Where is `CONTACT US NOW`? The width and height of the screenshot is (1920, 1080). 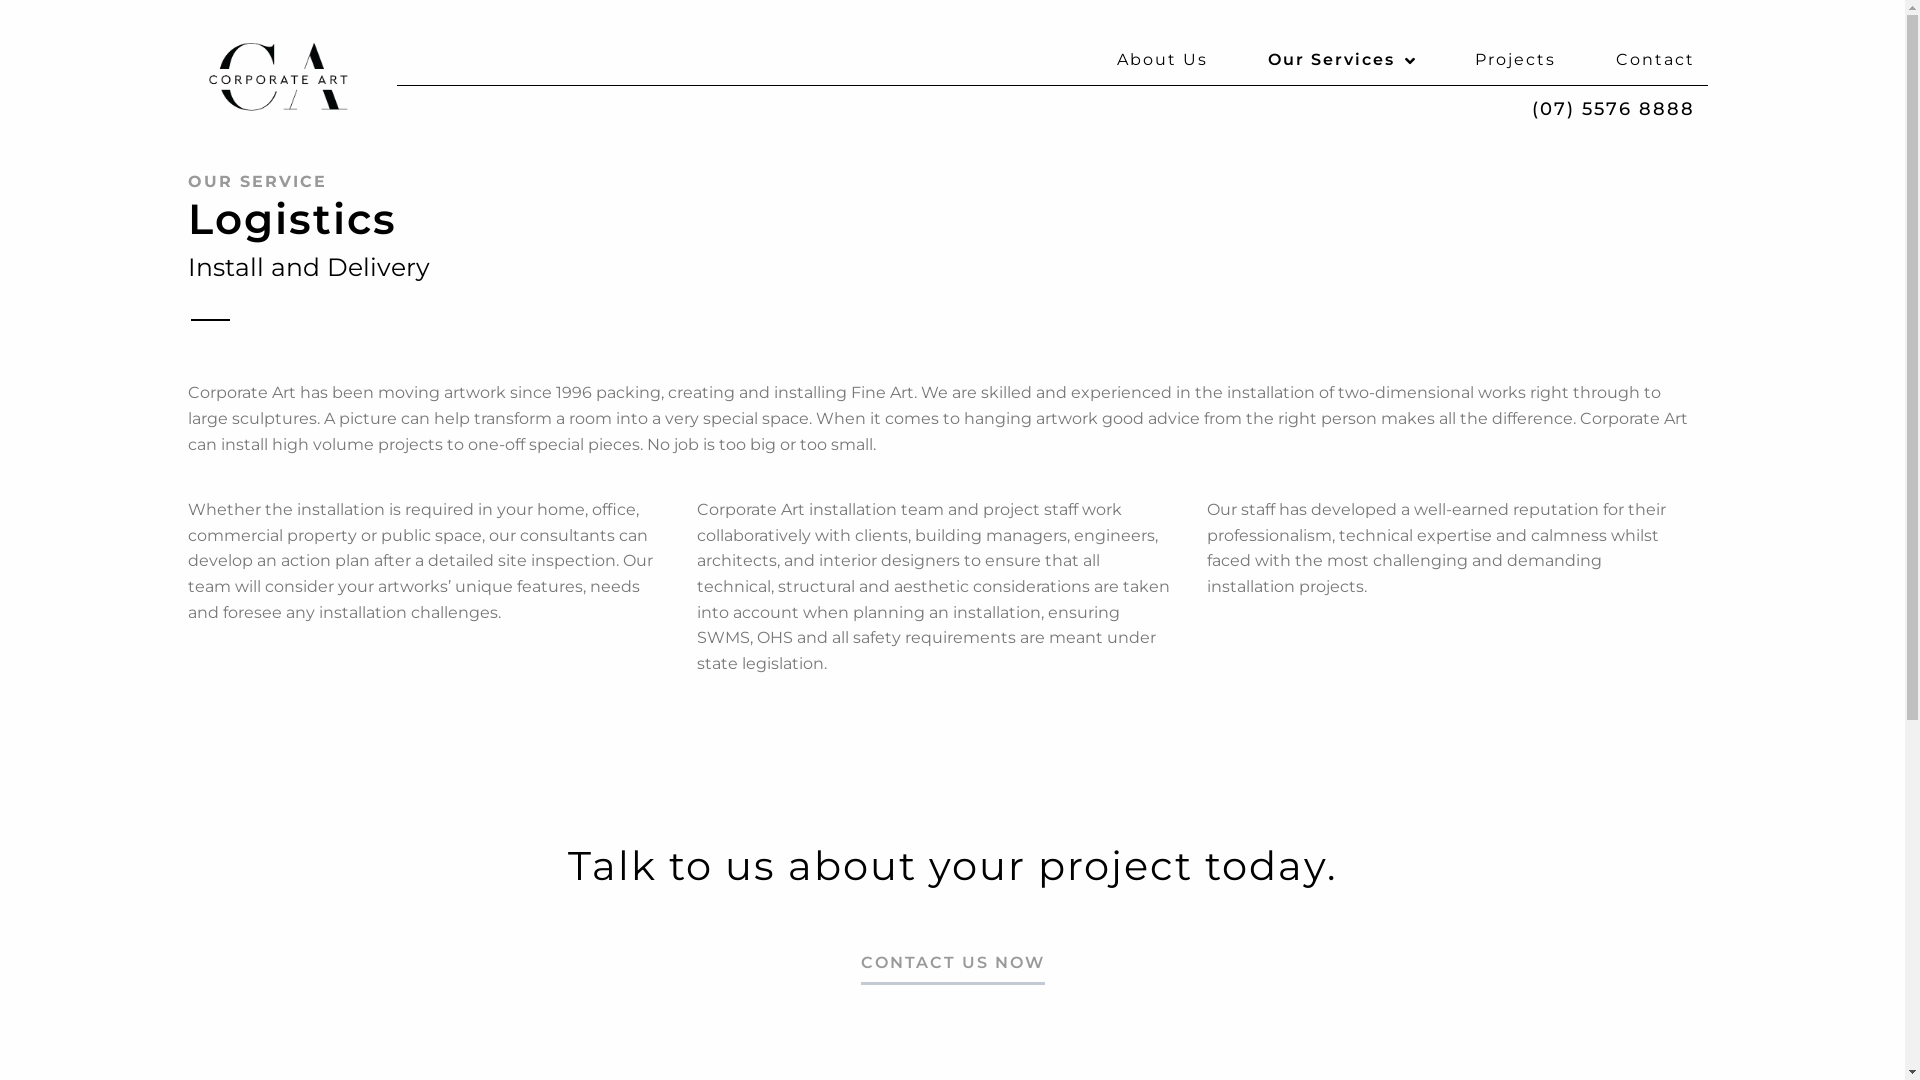 CONTACT US NOW is located at coordinates (952, 969).